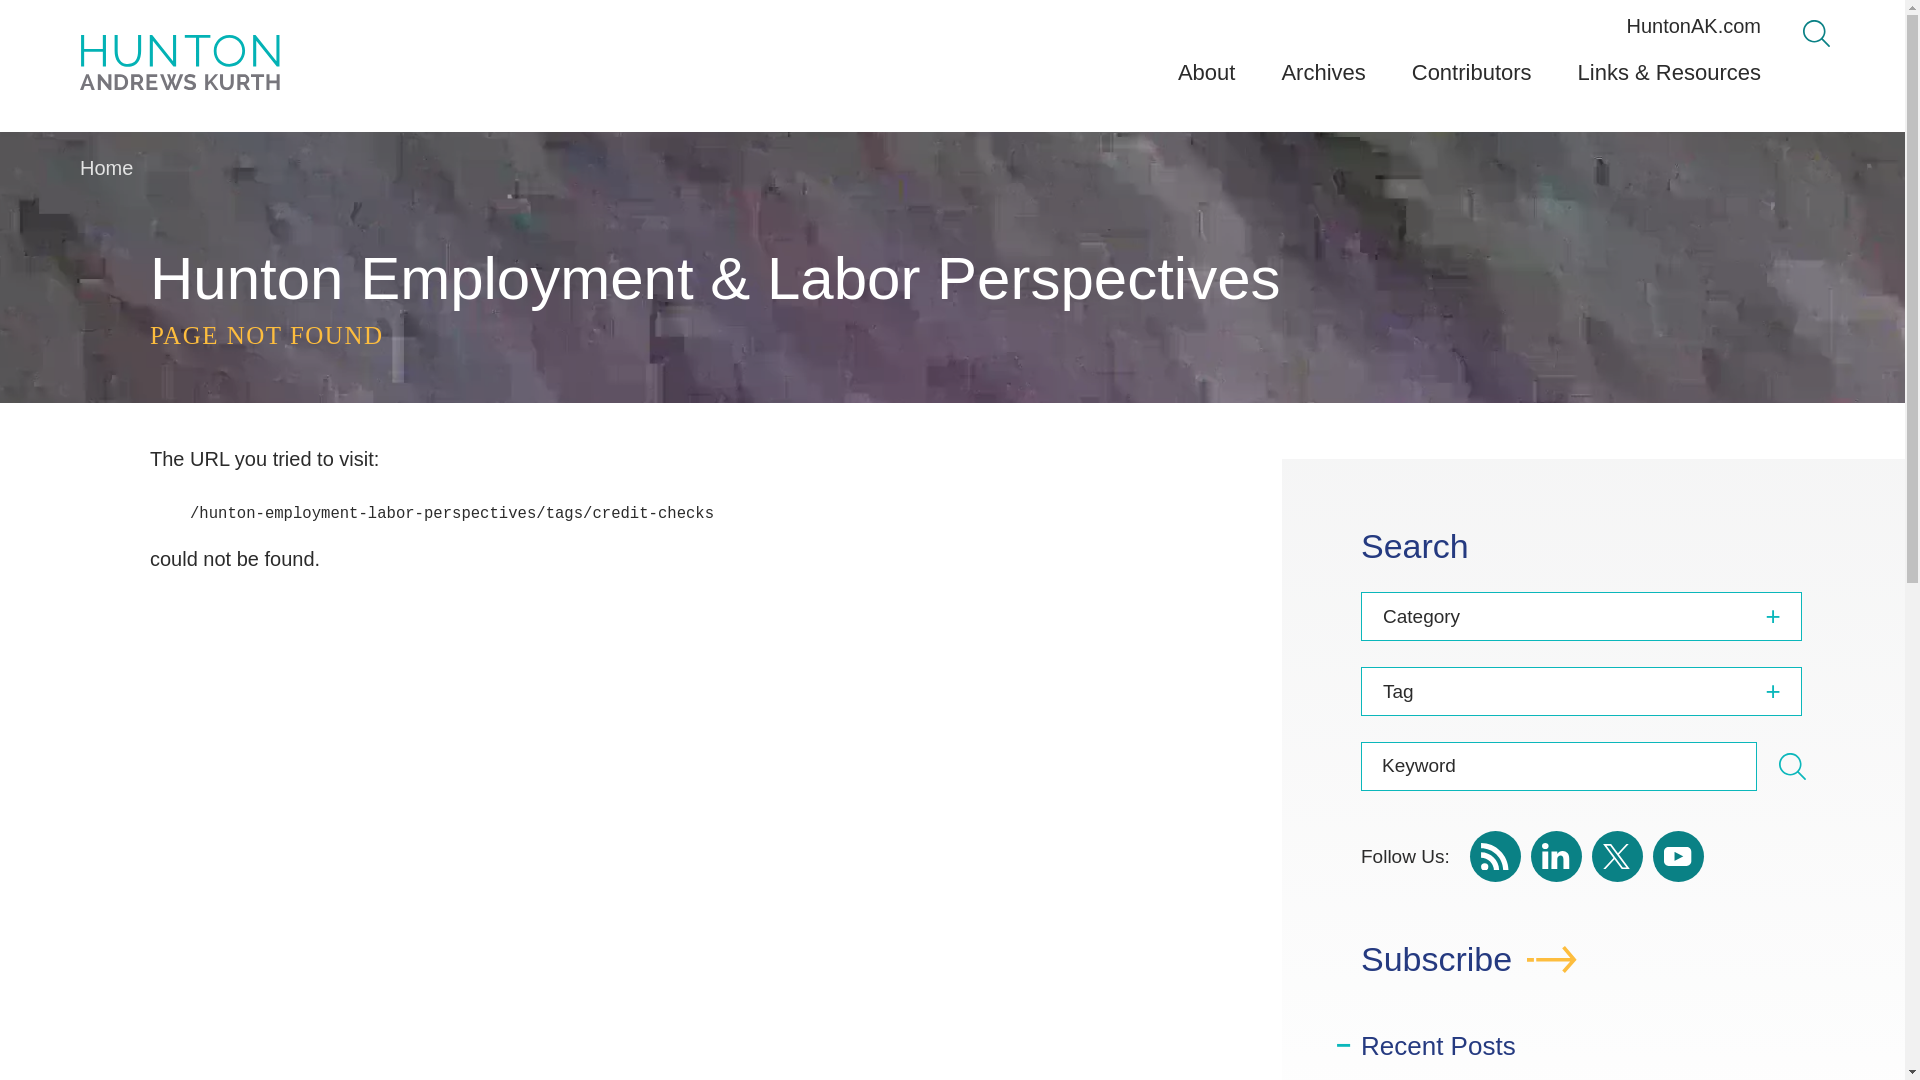 The height and width of the screenshot is (1080, 1920). Describe the element at coordinates (1593, 969) in the screenshot. I see `Subscribe` at that location.